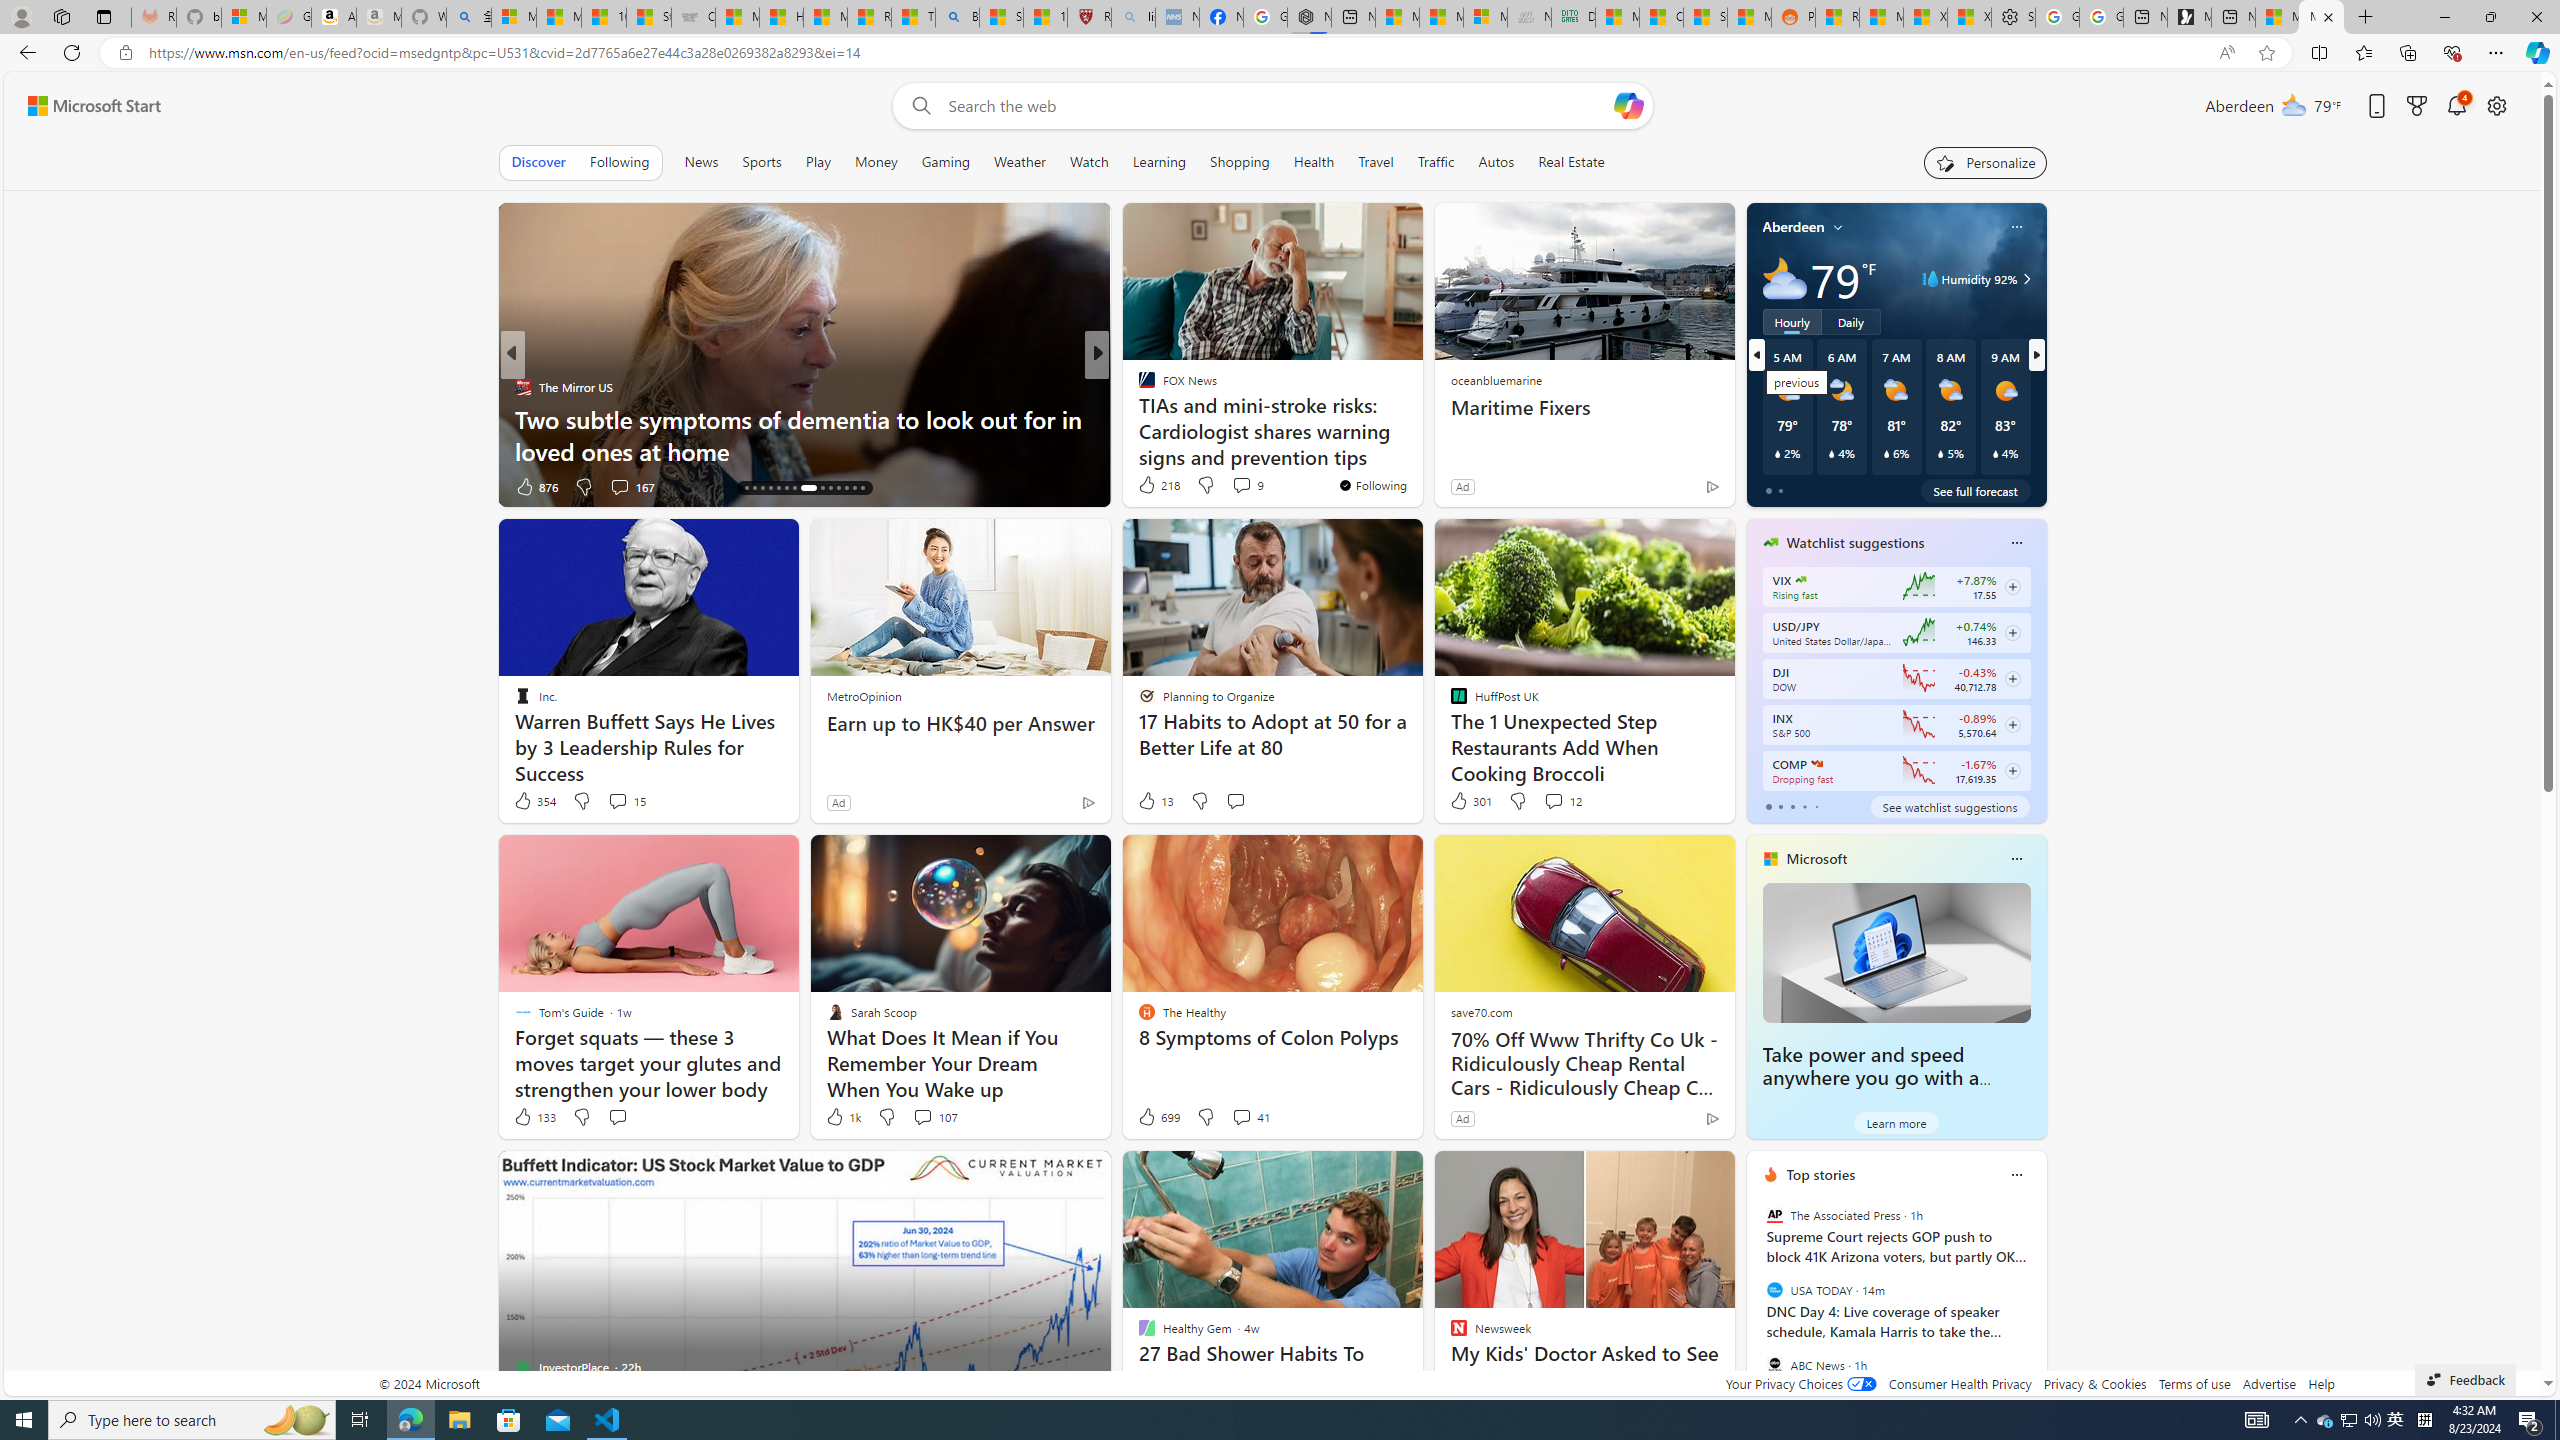 This screenshot has height=1440, width=2560. I want to click on 699 Like, so click(1158, 1116).